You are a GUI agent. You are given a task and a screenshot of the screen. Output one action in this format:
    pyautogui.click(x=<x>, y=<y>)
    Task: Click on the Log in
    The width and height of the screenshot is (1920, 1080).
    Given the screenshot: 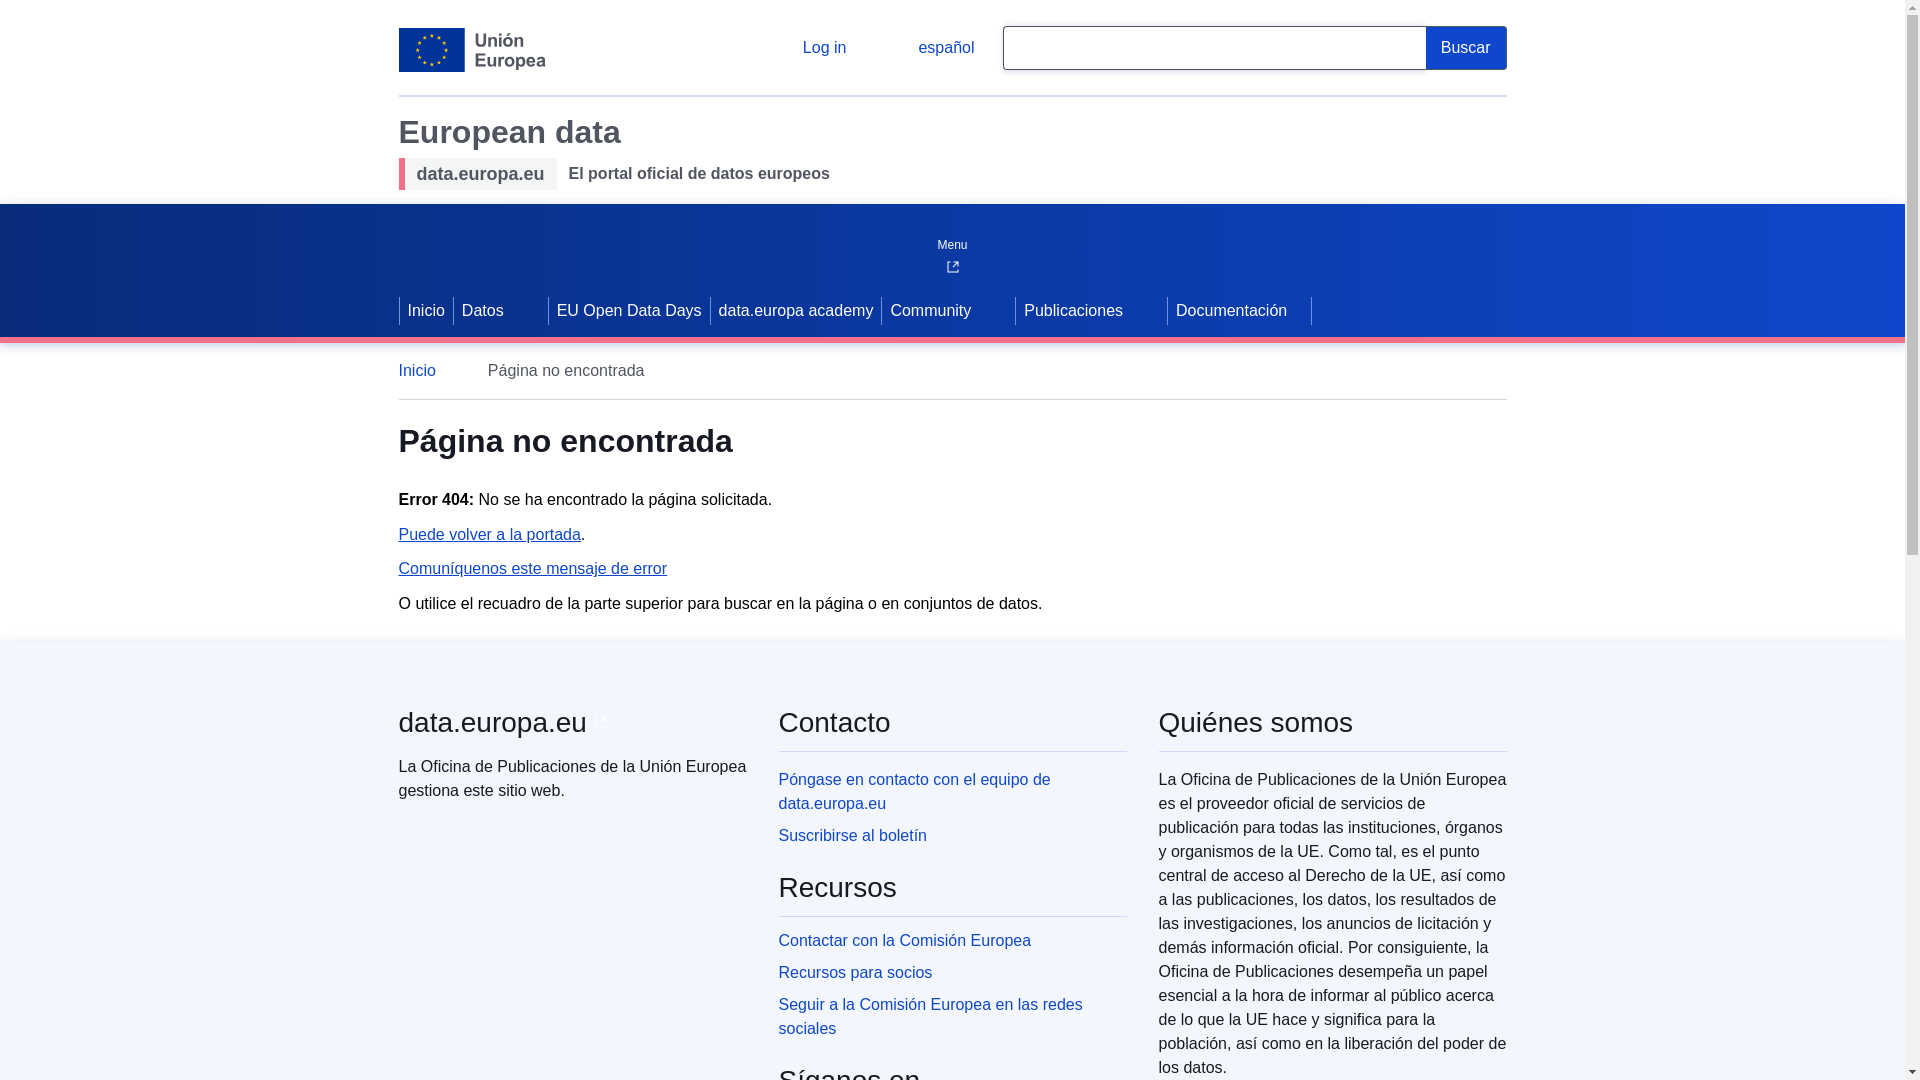 What is the action you would take?
    pyautogui.click(x=808, y=48)
    